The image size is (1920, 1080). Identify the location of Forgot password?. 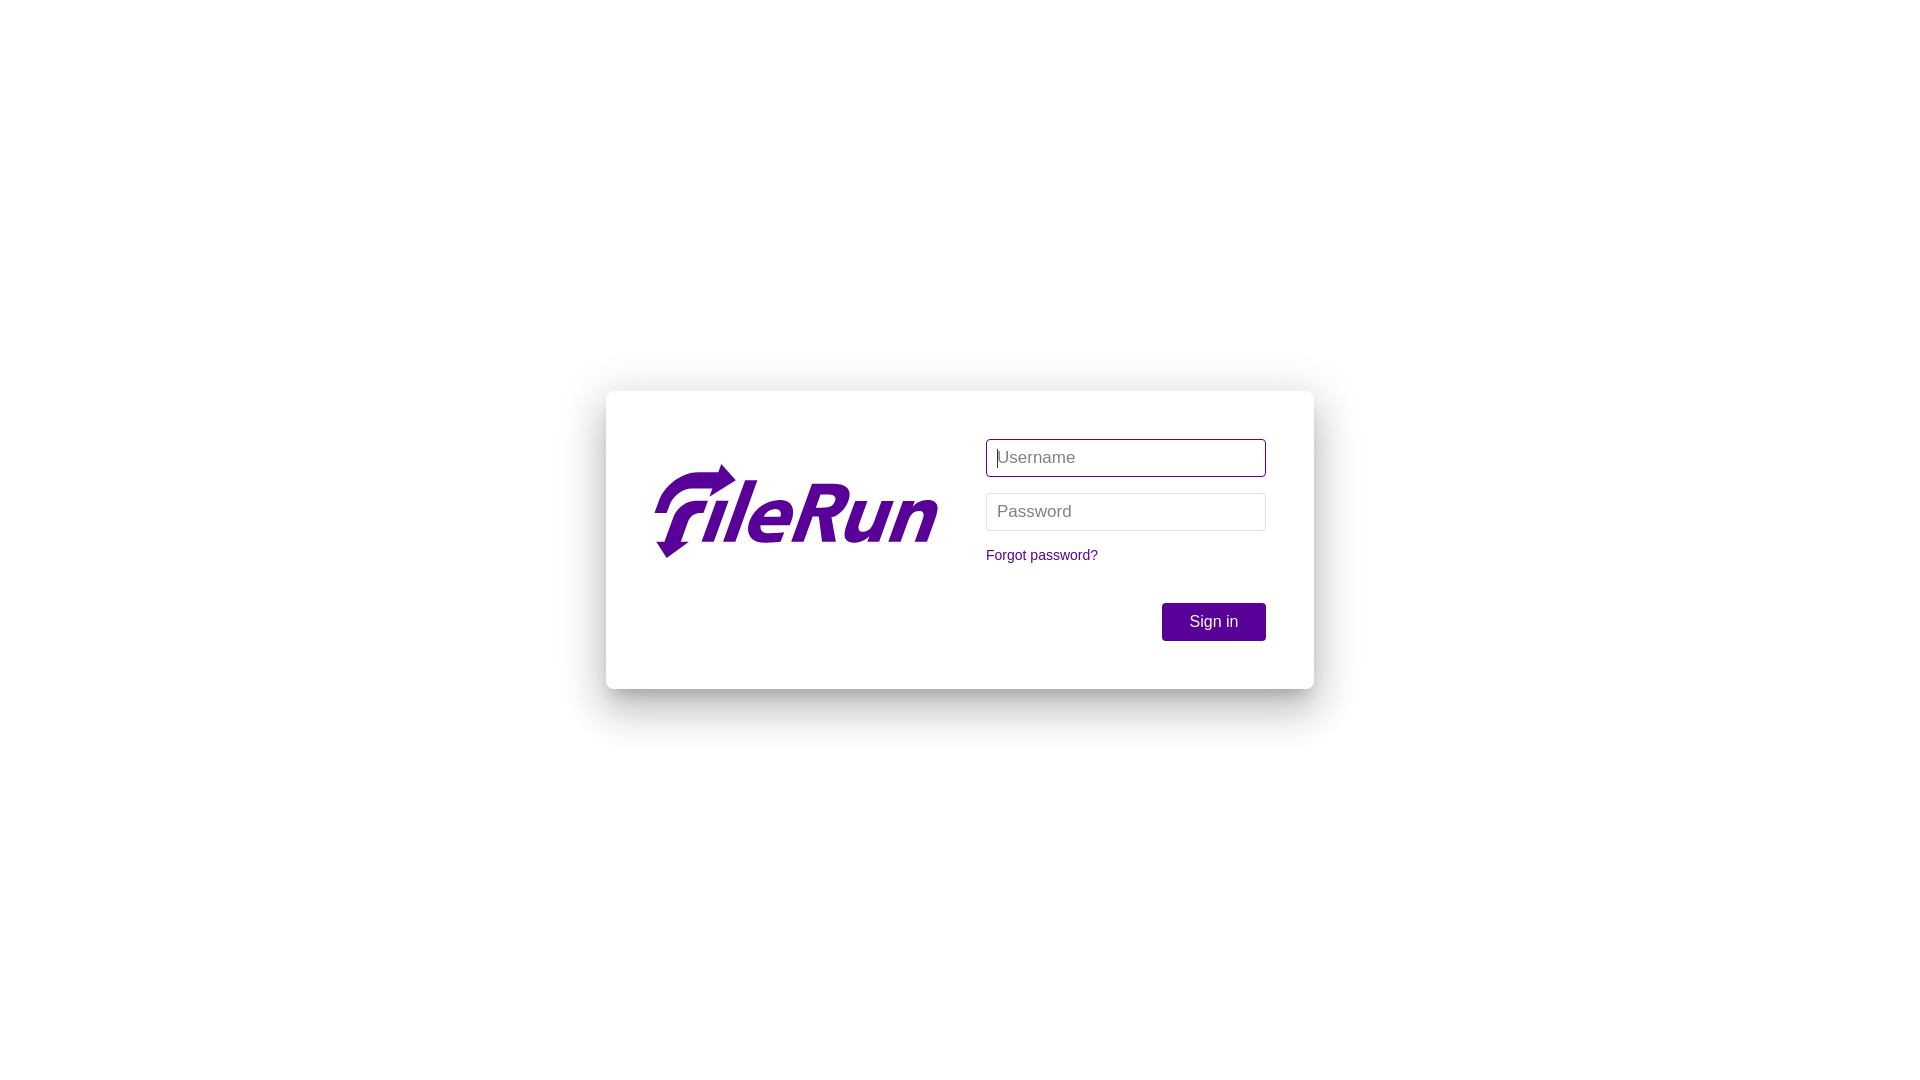
(1042, 555).